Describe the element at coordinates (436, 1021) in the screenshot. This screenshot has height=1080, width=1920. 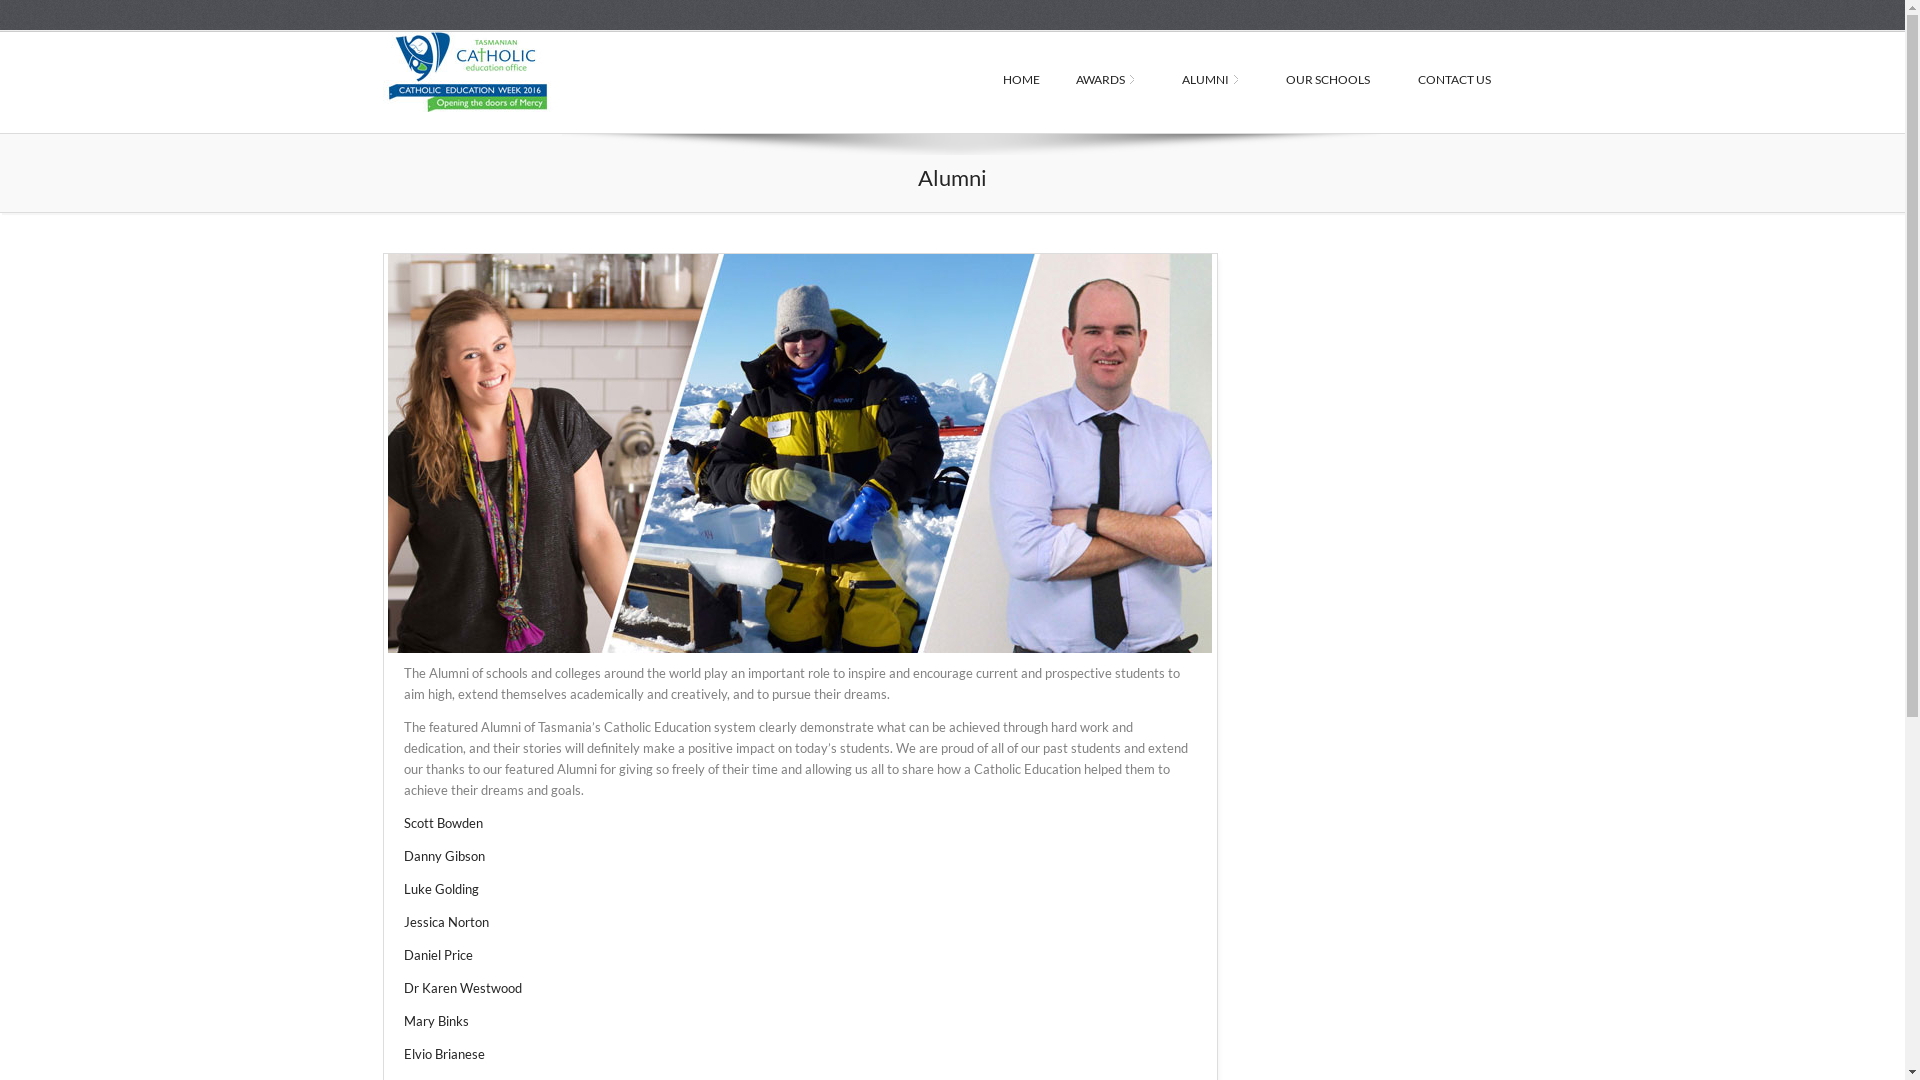
I see `Mary Binks` at that location.